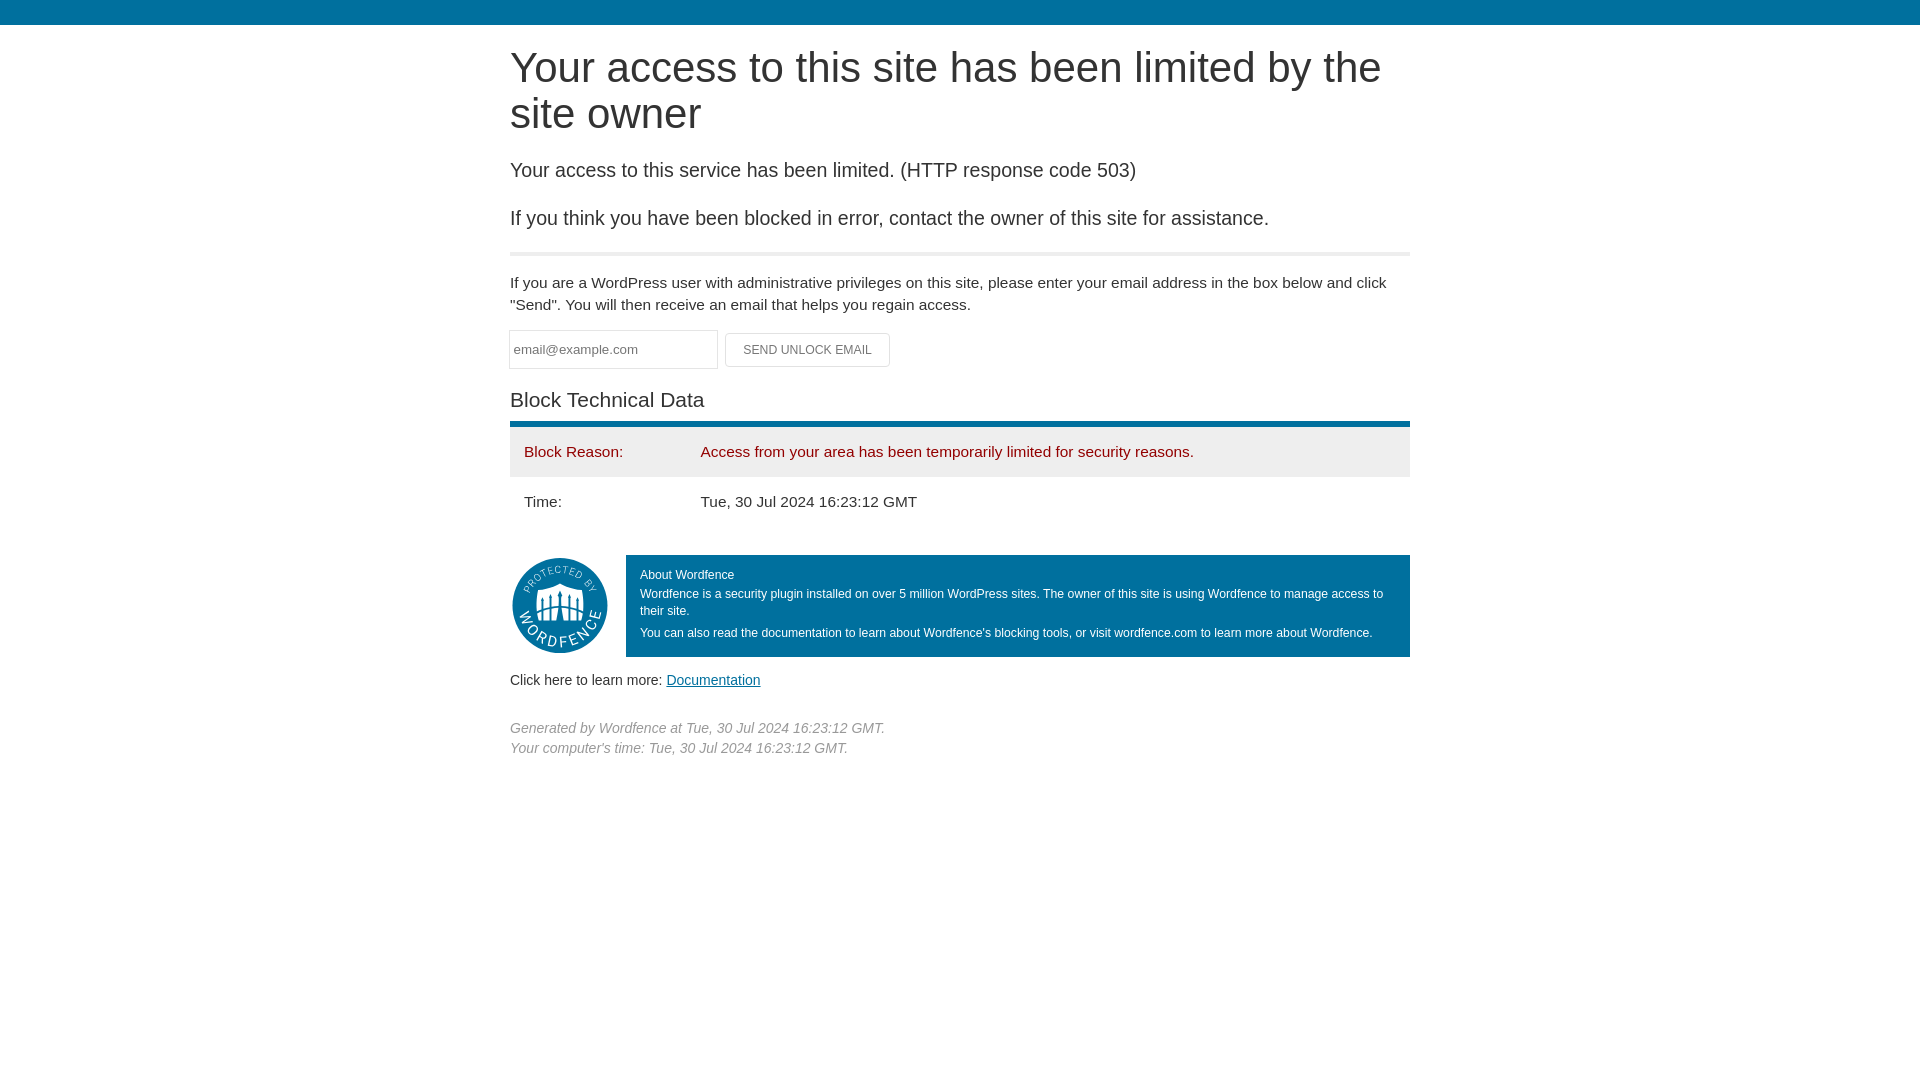 This screenshot has width=1920, height=1080. Describe the element at coordinates (713, 679) in the screenshot. I see `Documentation` at that location.